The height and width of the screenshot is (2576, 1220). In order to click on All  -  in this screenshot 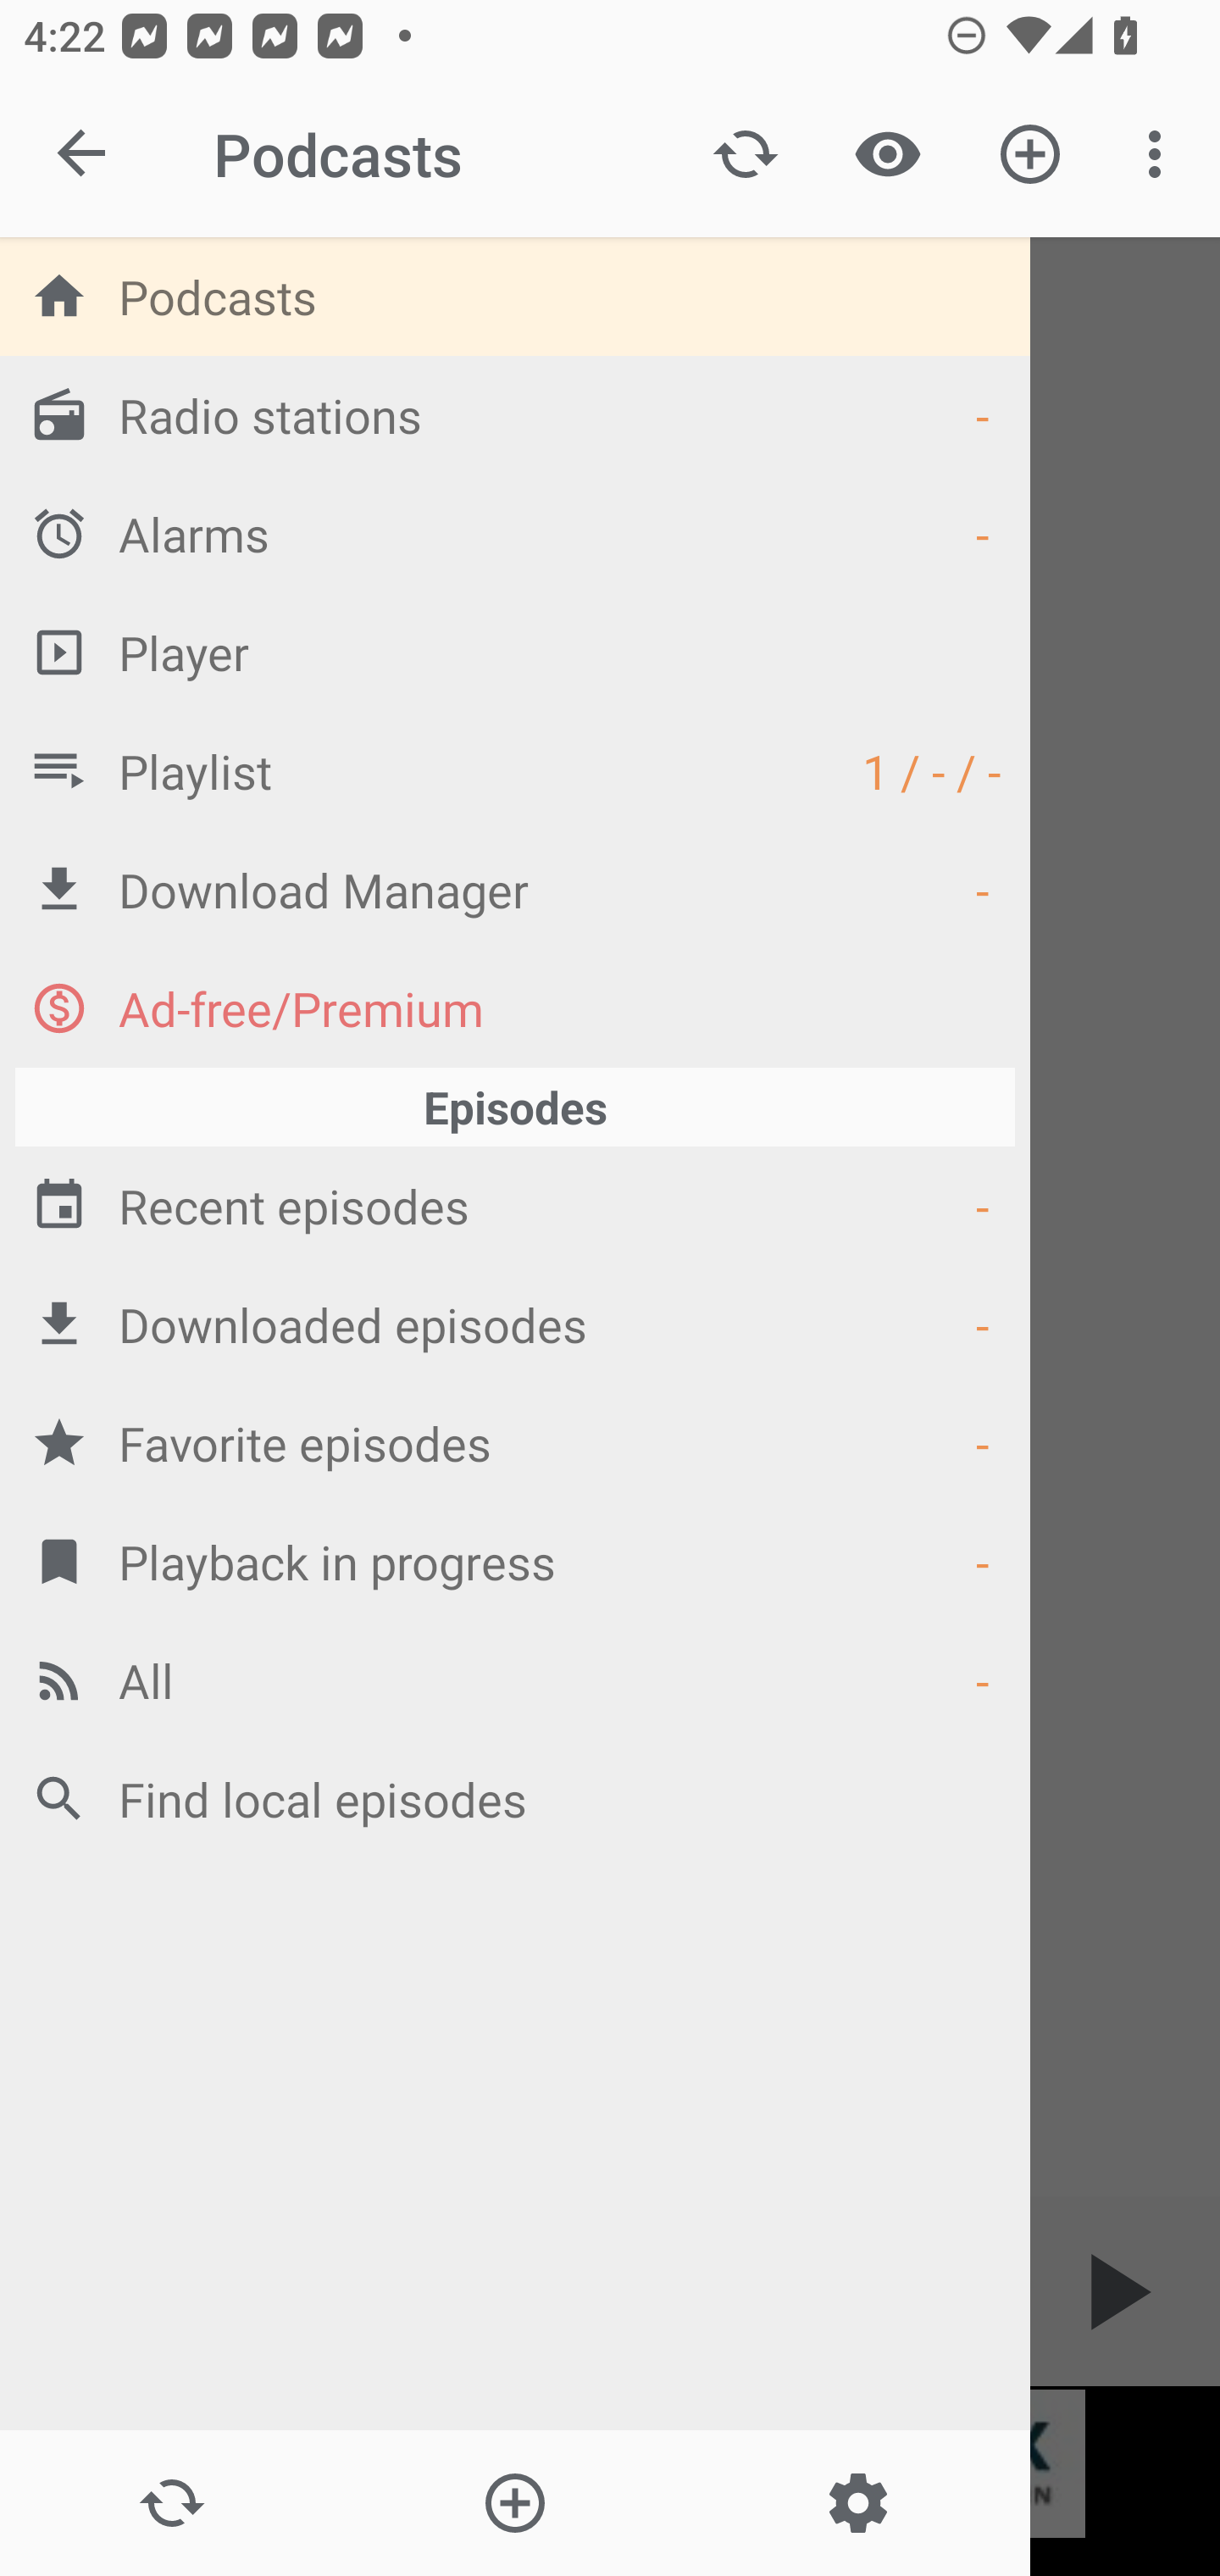, I will do `click(515, 1679)`.